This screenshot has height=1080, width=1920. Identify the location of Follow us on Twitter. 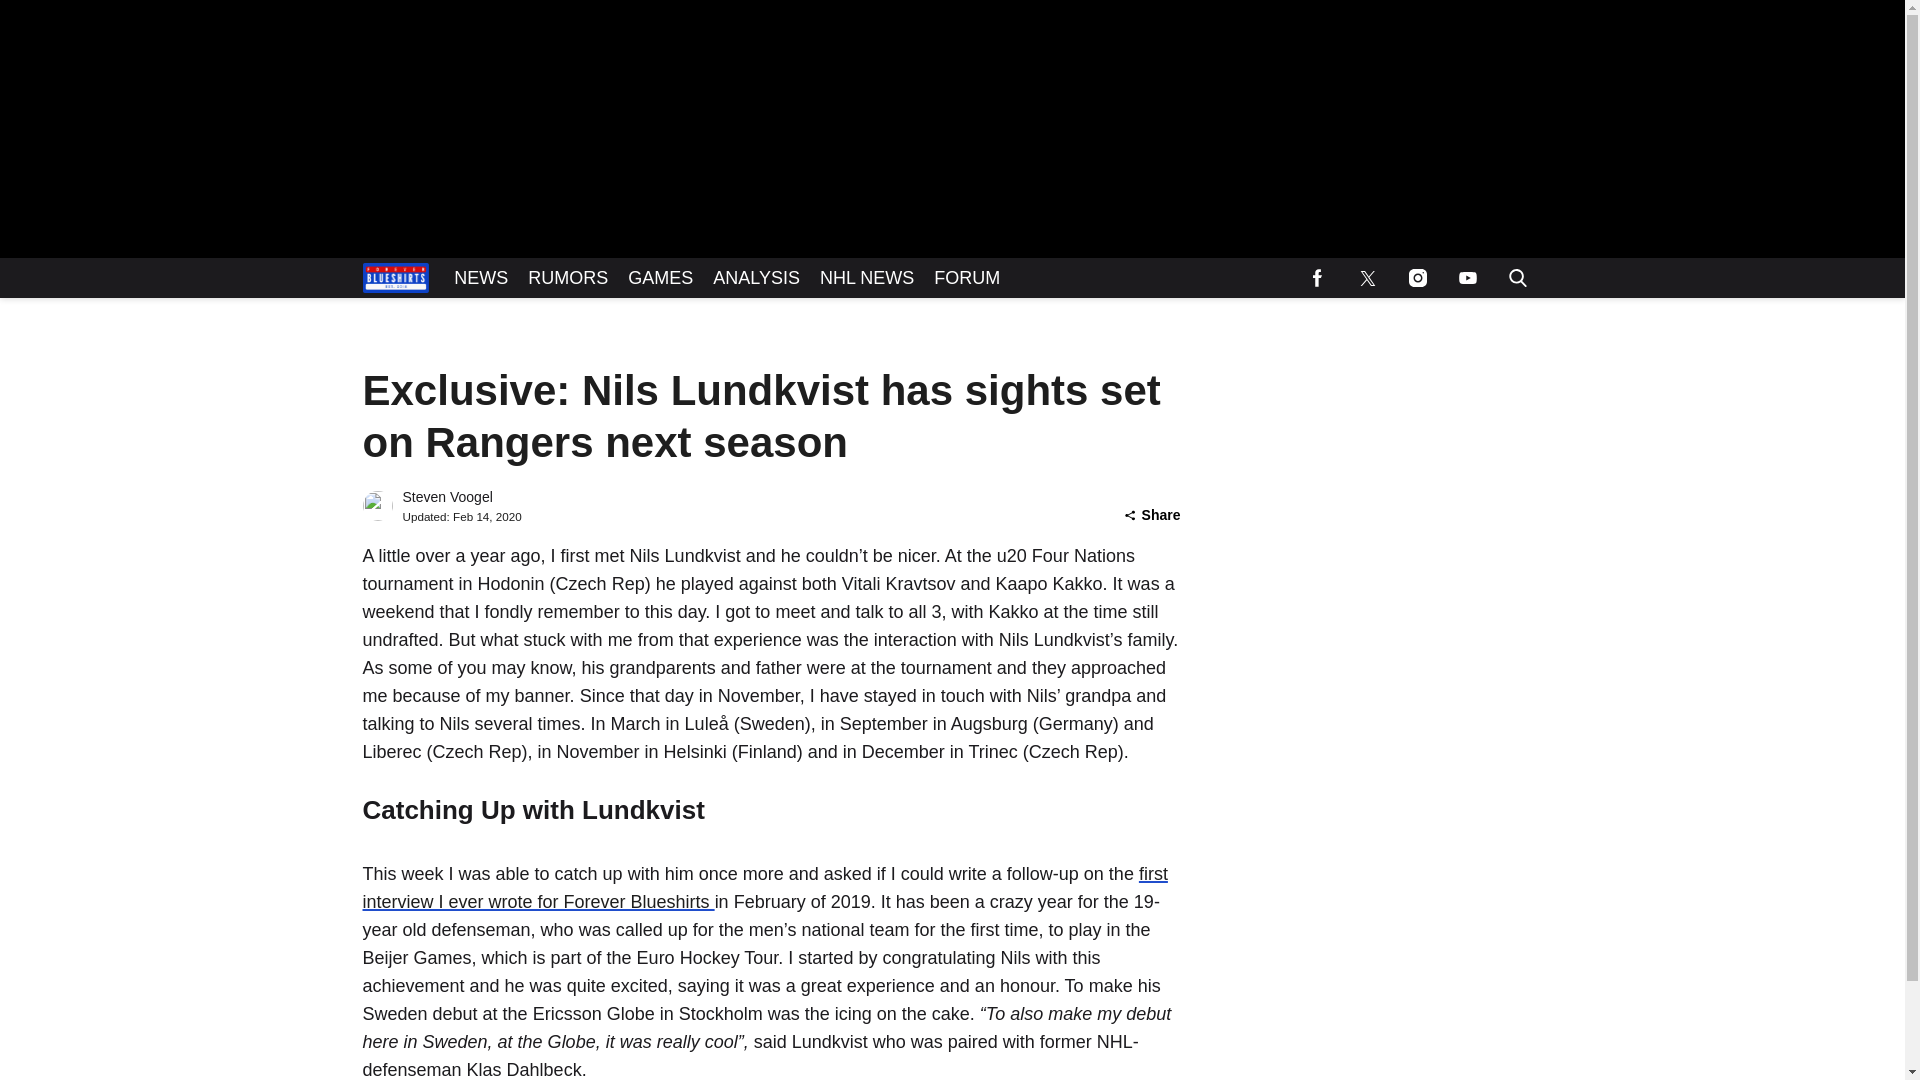
(1367, 278).